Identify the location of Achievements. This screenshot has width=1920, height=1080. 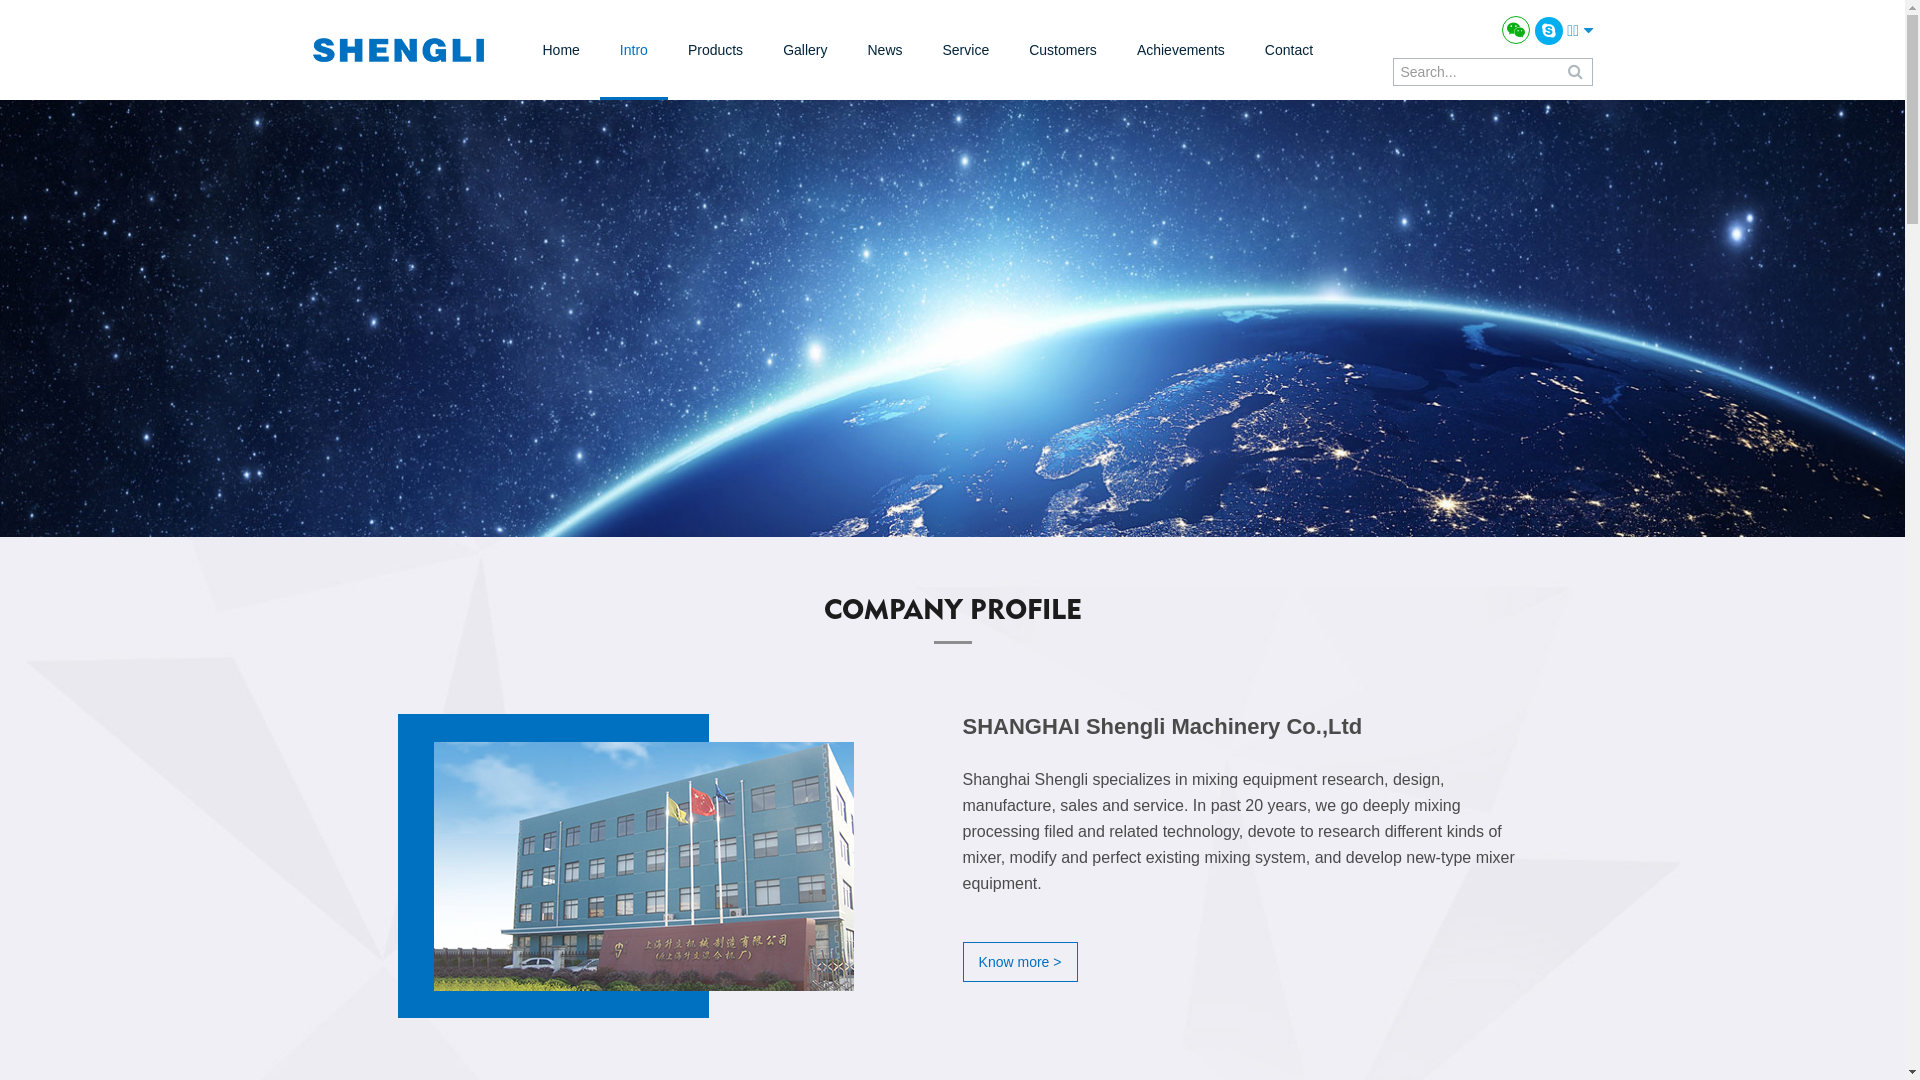
(1181, 50).